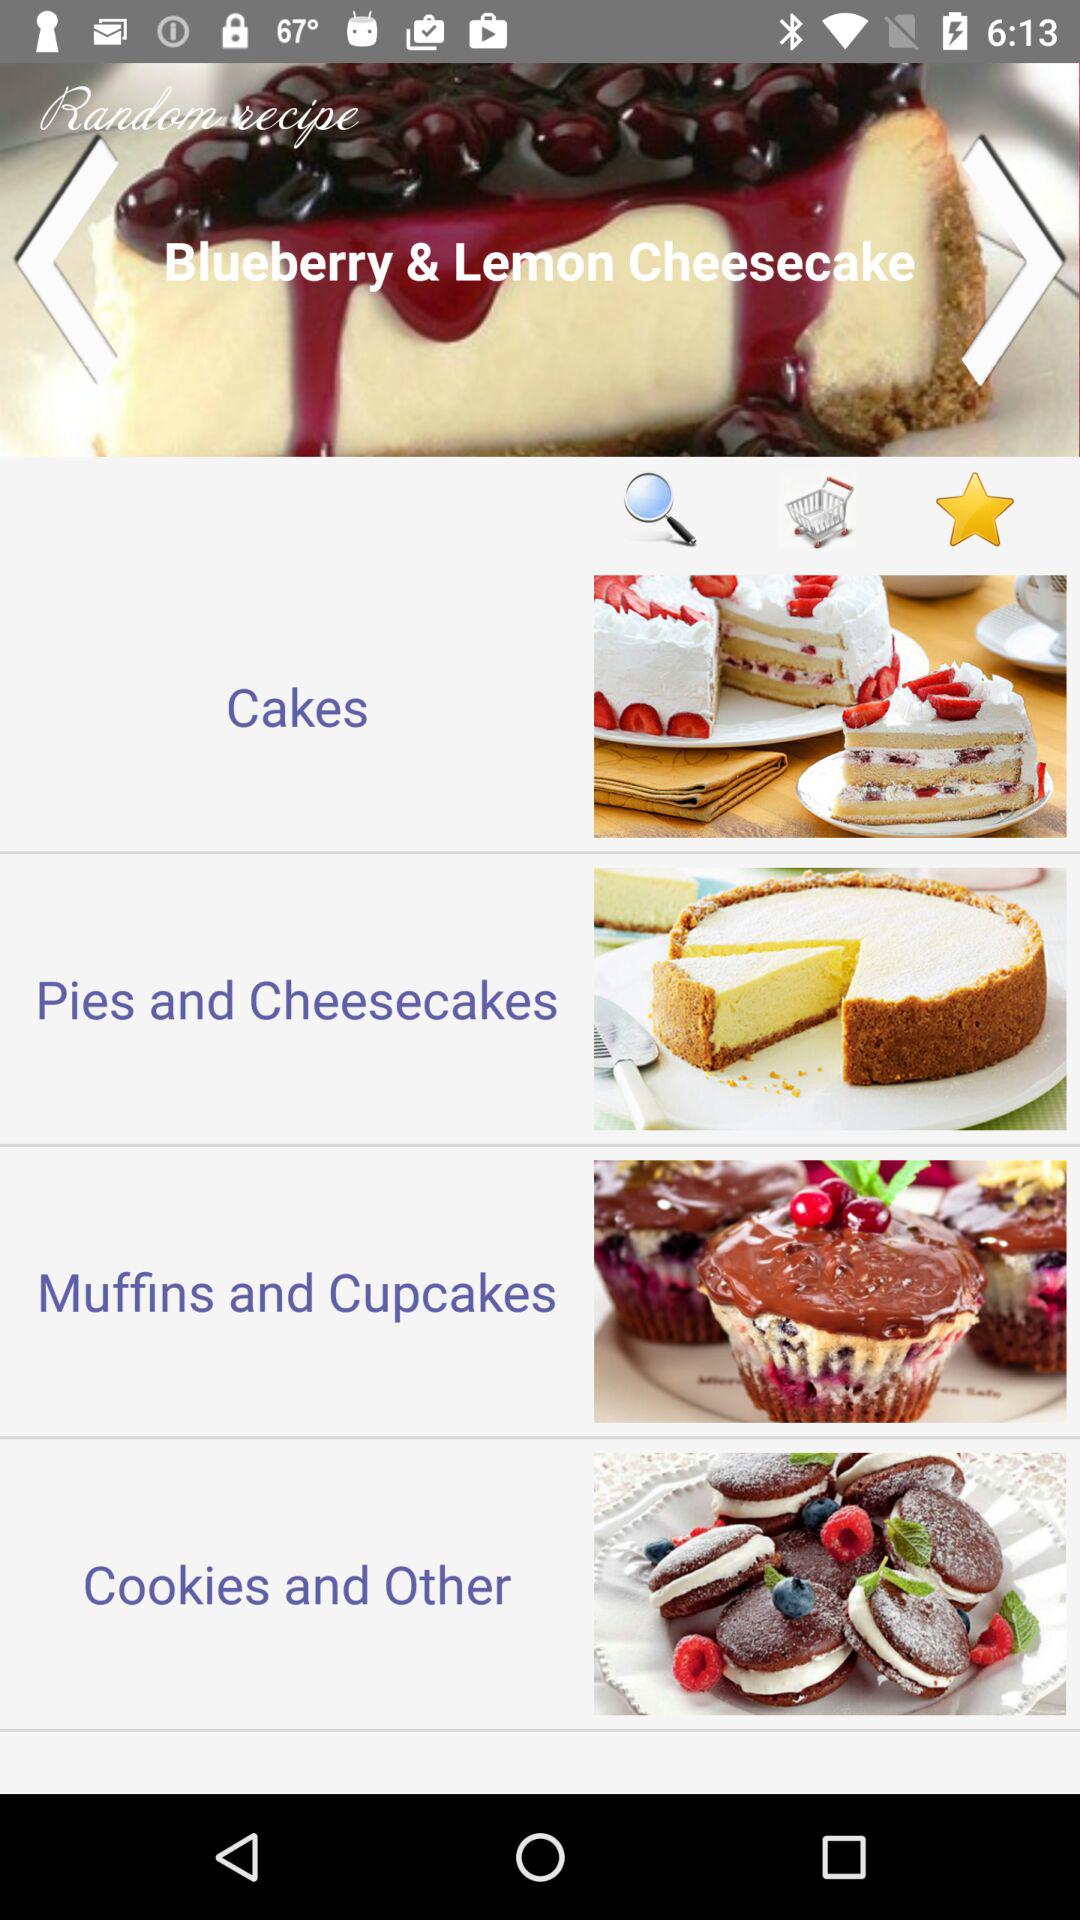 Image resolution: width=1080 pixels, height=1920 pixels. I want to click on turn on item above cookies and other item, so click(297, 1290).